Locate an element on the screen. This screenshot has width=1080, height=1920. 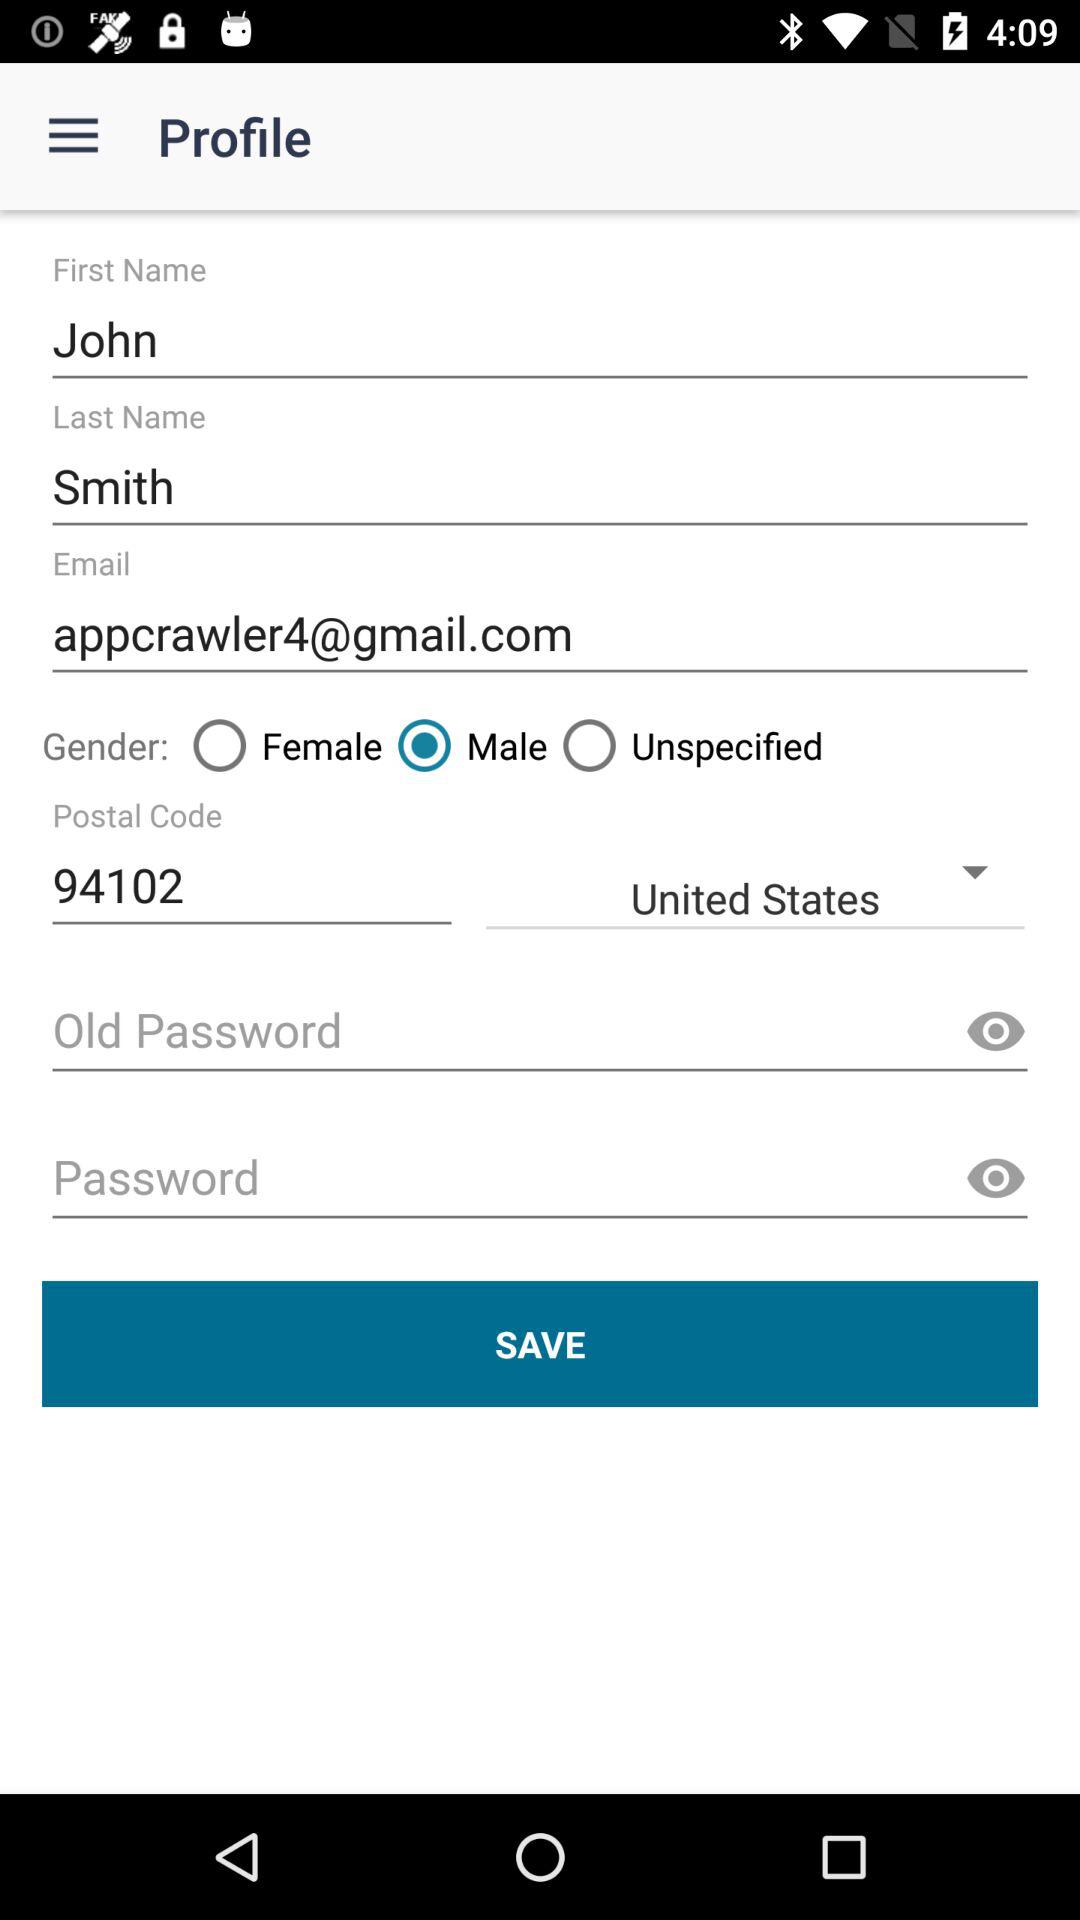
choose item to the right of female is located at coordinates (464, 745).